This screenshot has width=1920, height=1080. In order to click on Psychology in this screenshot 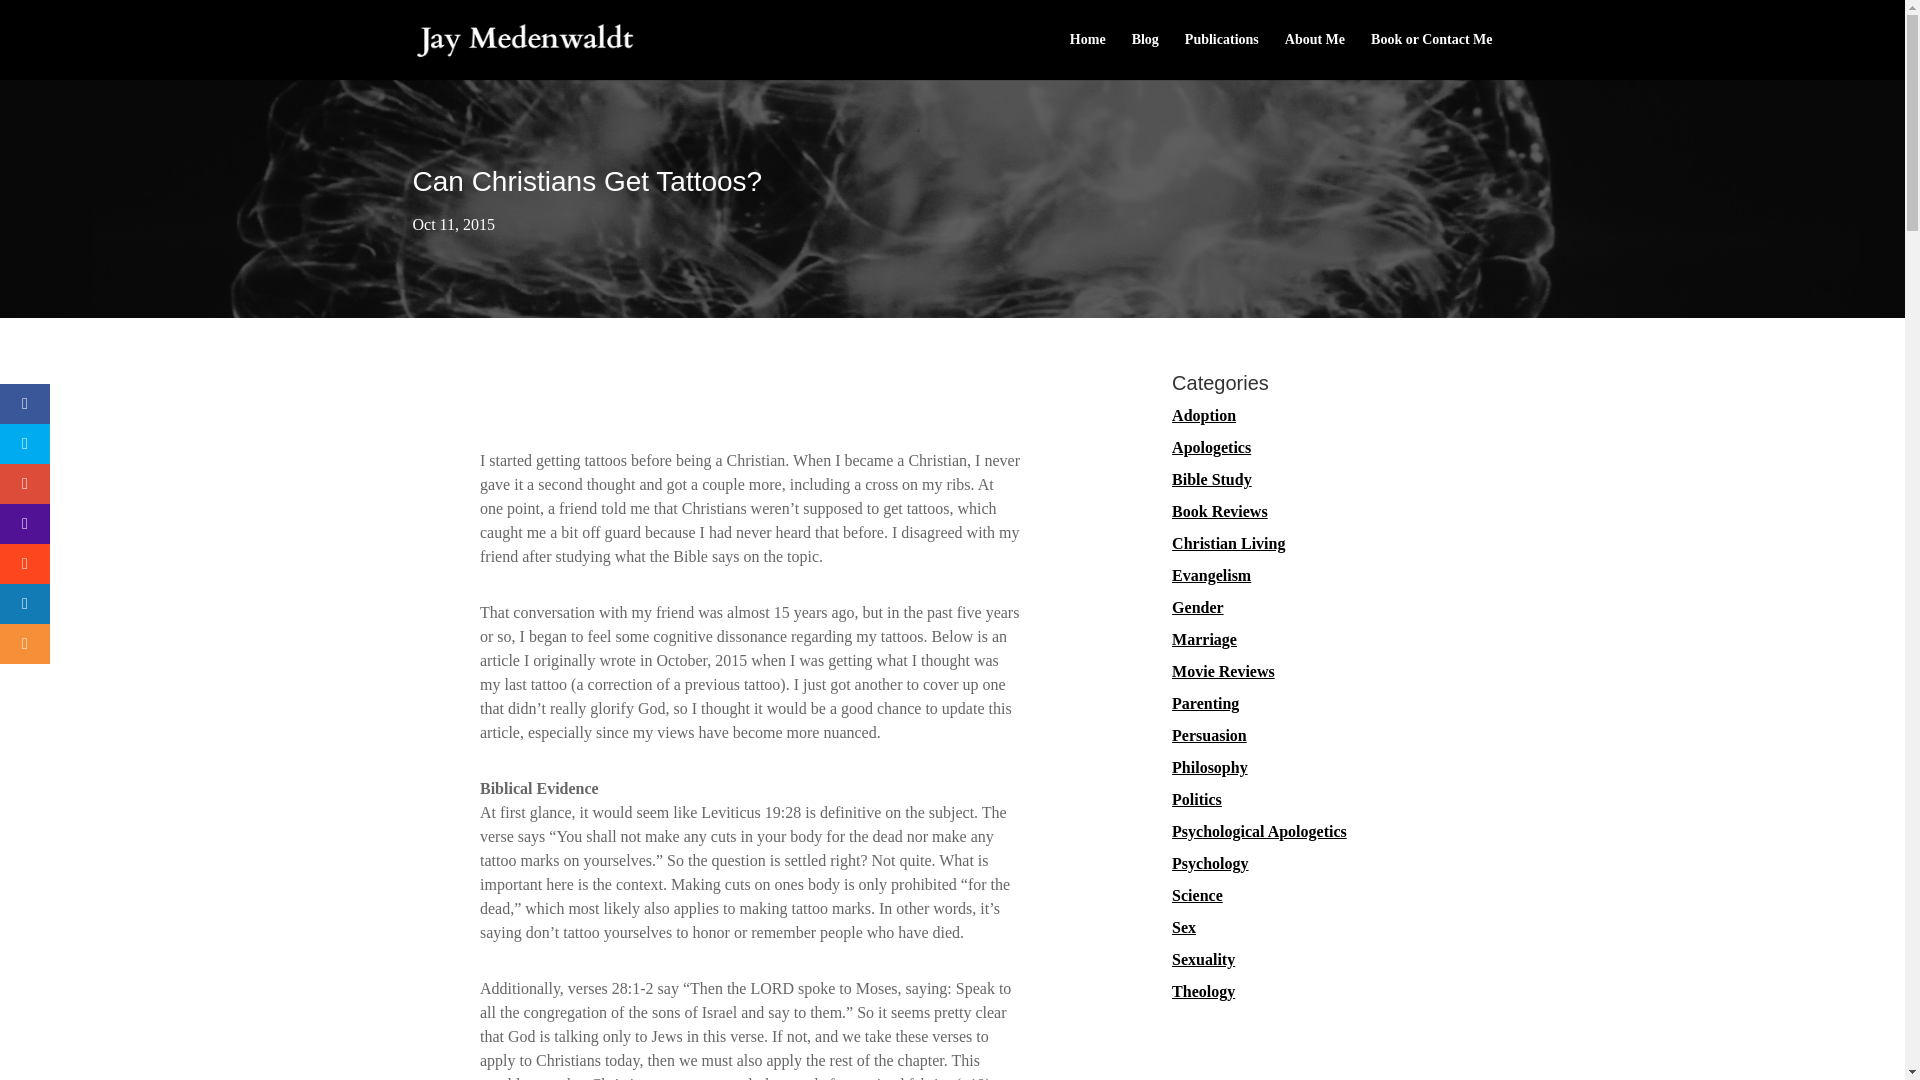, I will do `click(1210, 863)`.